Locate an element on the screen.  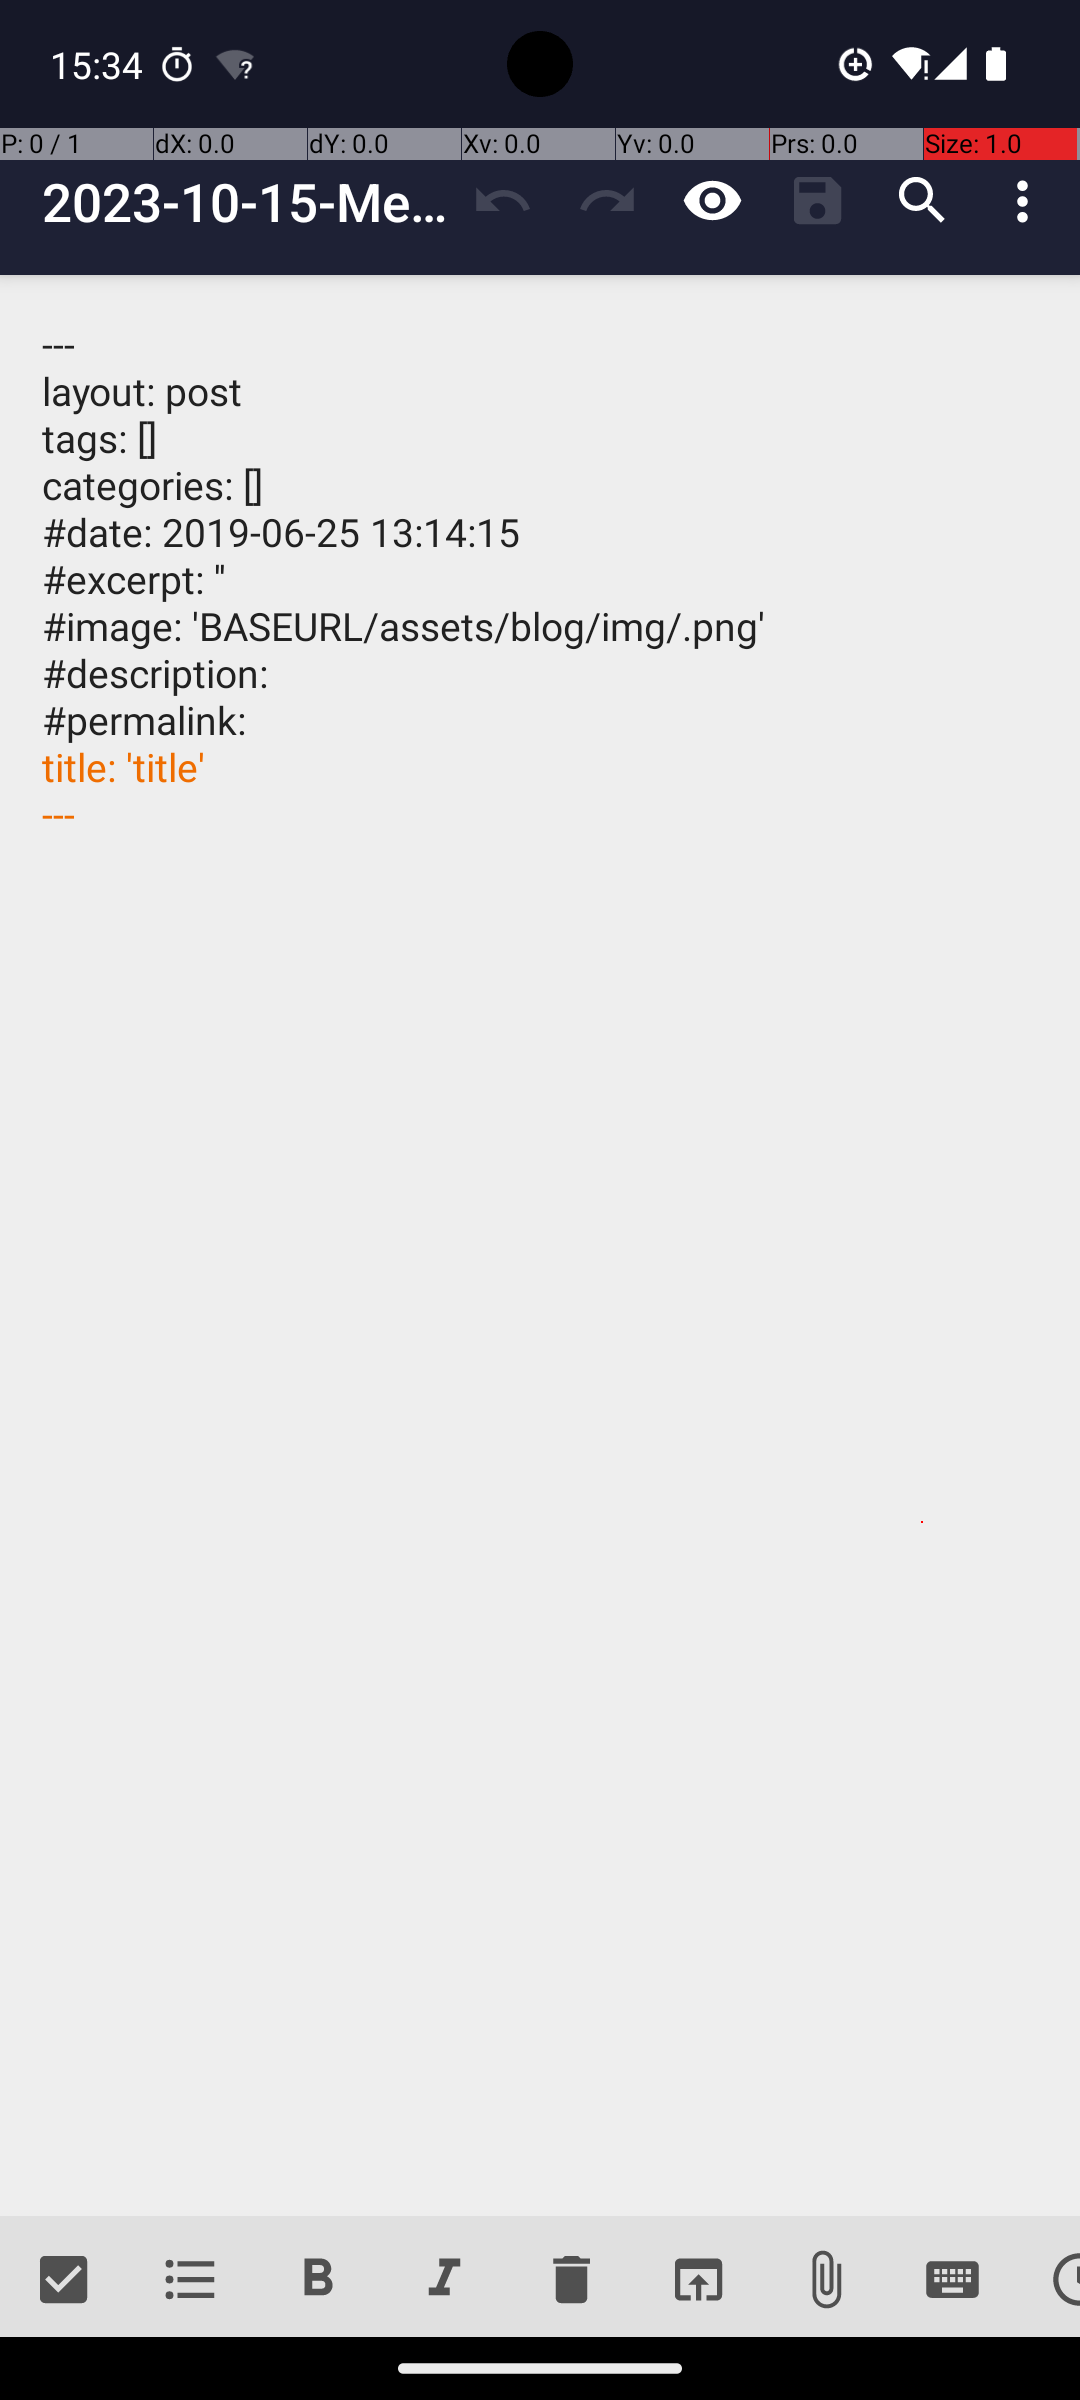
---
layout: post
tags: []
categories: []
#date: 2019-06-25 13:14:15
#excerpt: ''
#image: 'BASEURL/assets/blog/img/.png'
#description:
#permalink:
title: 'title'
---


 is located at coordinates (540, 1246).